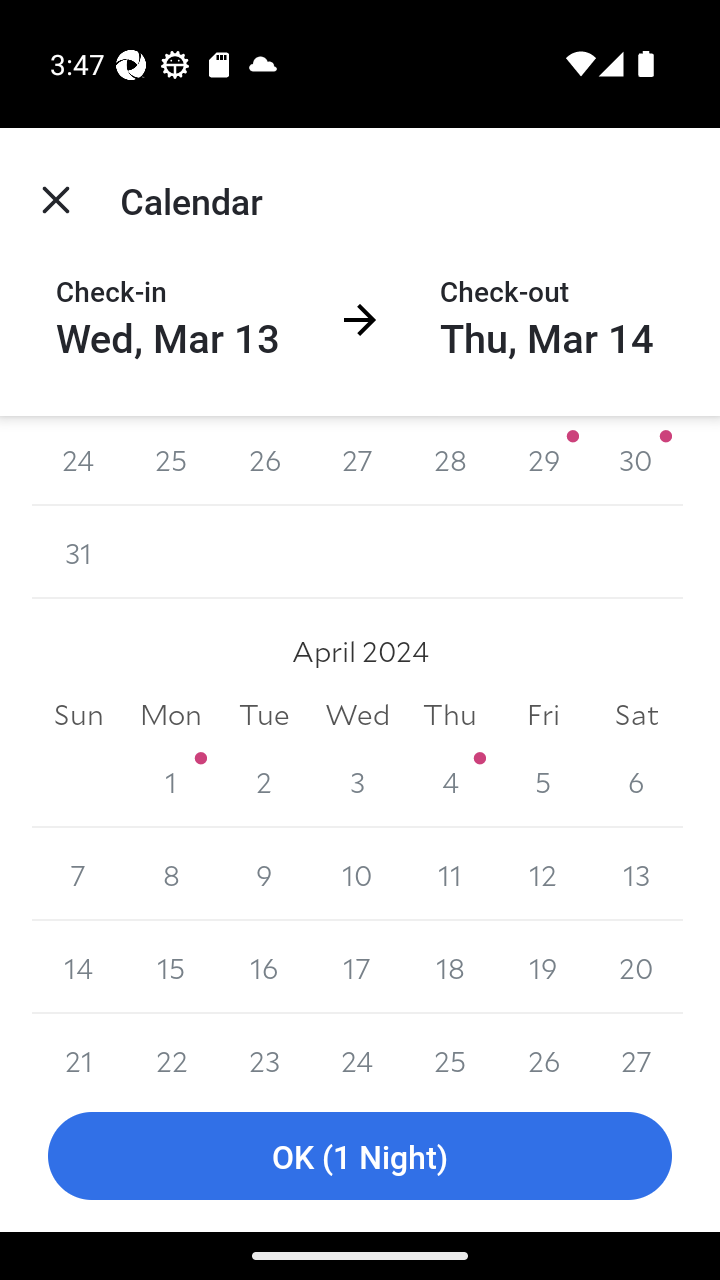 Image resolution: width=720 pixels, height=1280 pixels. Describe the element at coordinates (636, 967) in the screenshot. I see `20 20 April 2024` at that location.